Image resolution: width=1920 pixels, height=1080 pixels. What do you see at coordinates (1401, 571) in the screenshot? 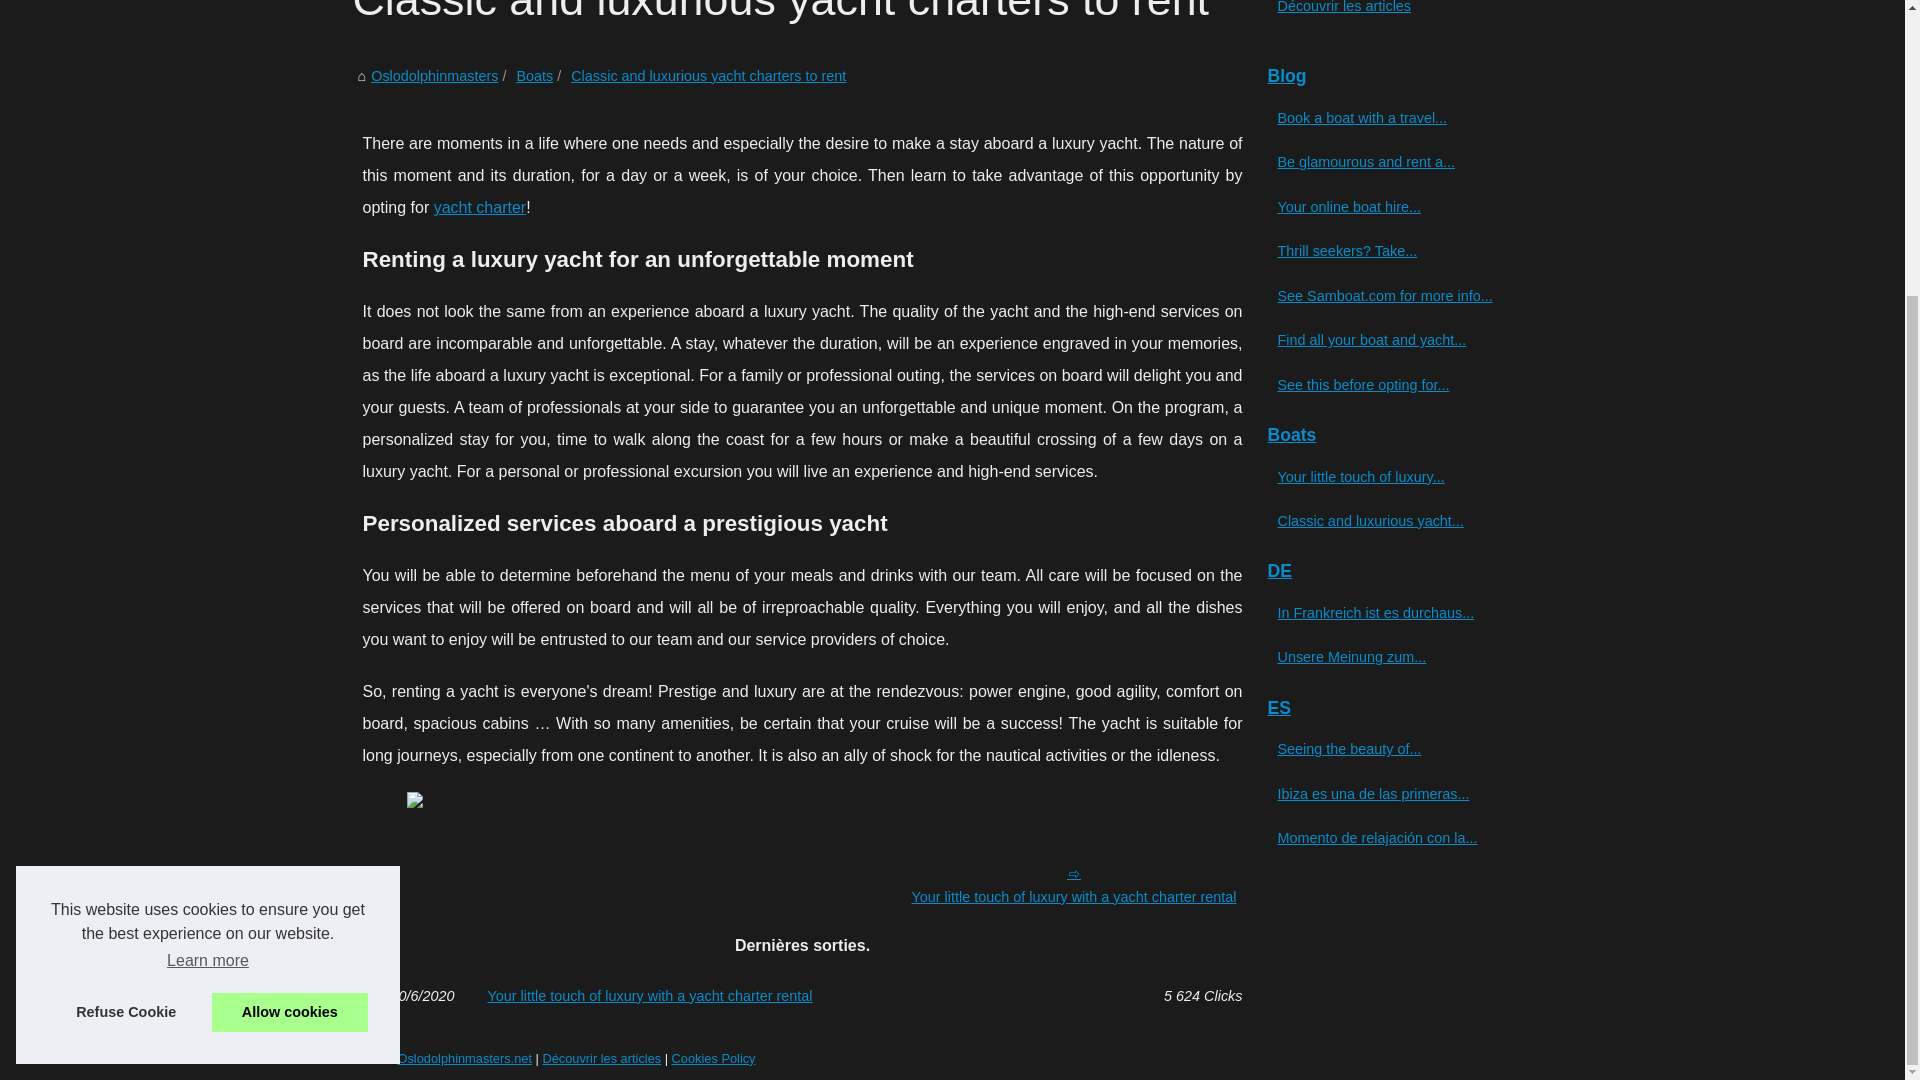
I see `DE` at bounding box center [1401, 571].